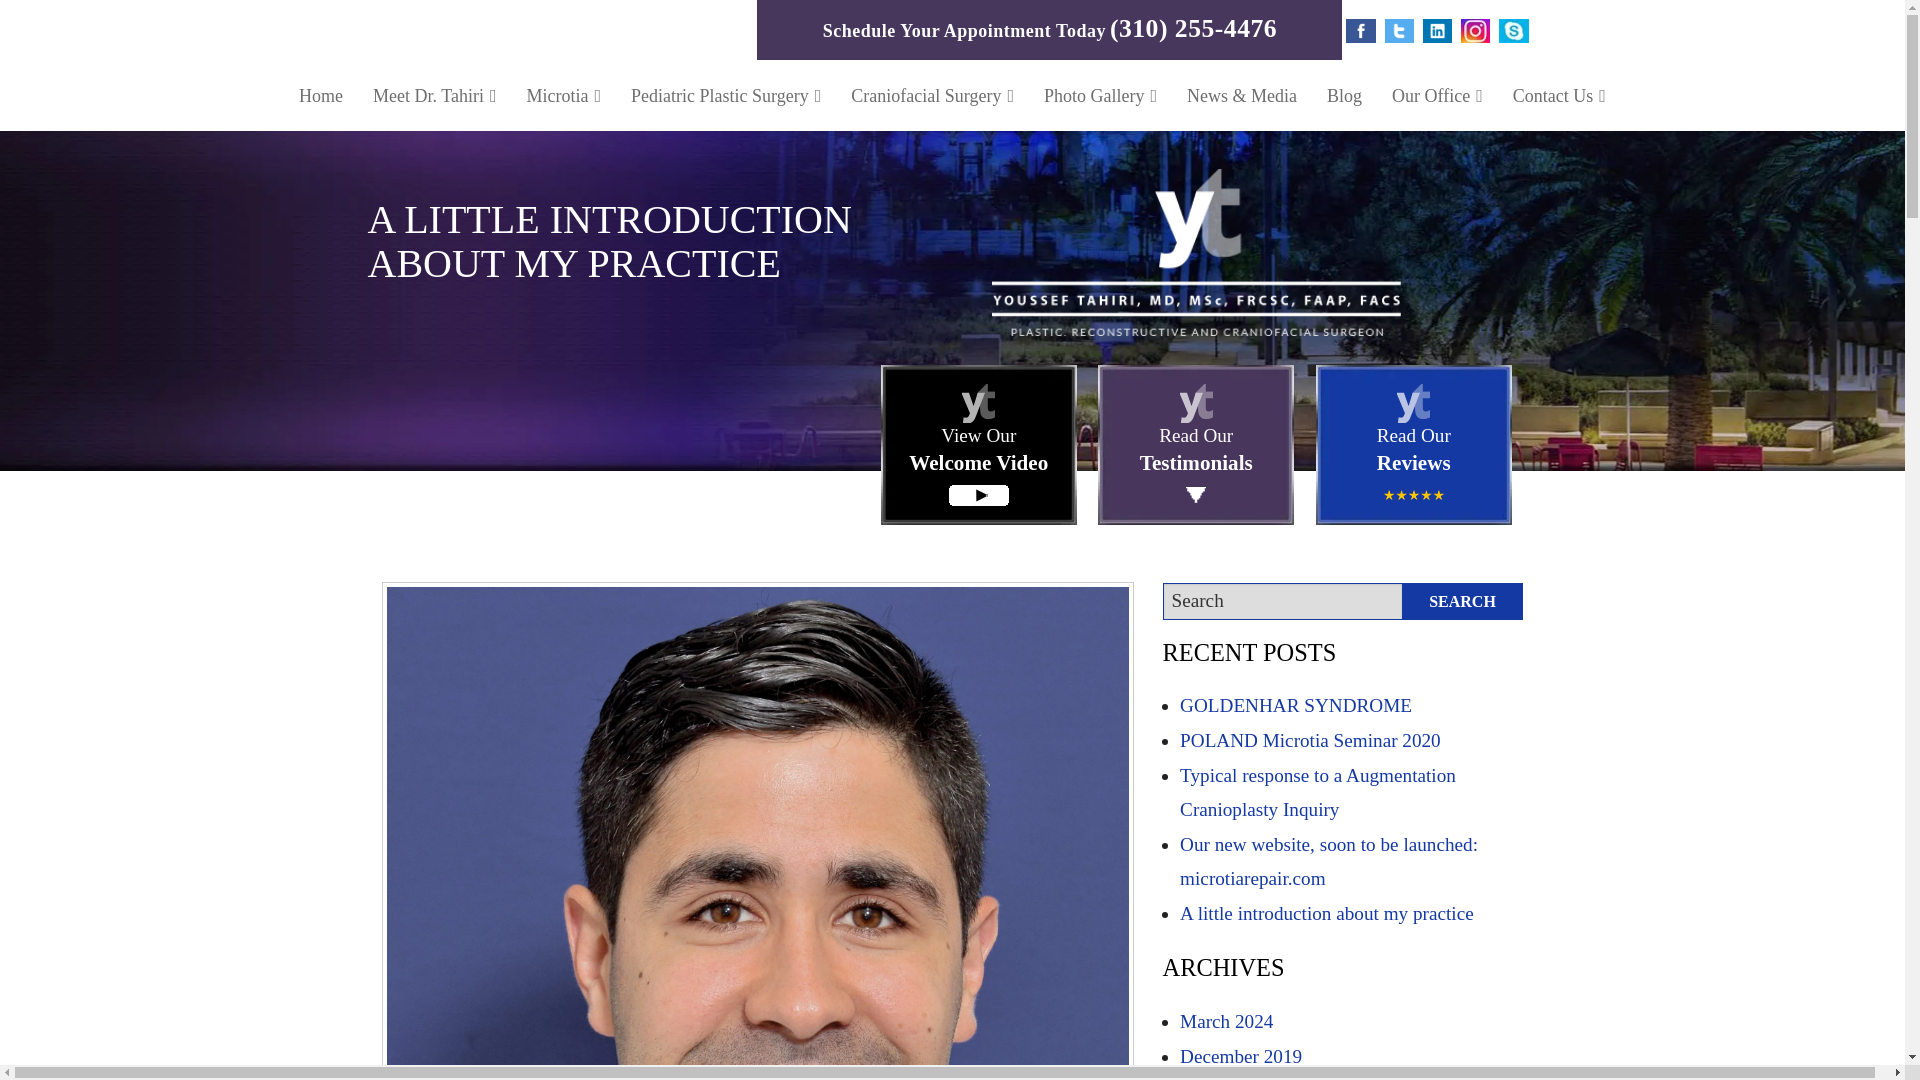 Image resolution: width=1920 pixels, height=1080 pixels. What do you see at coordinates (320, 95) in the screenshot?
I see `Home` at bounding box center [320, 95].